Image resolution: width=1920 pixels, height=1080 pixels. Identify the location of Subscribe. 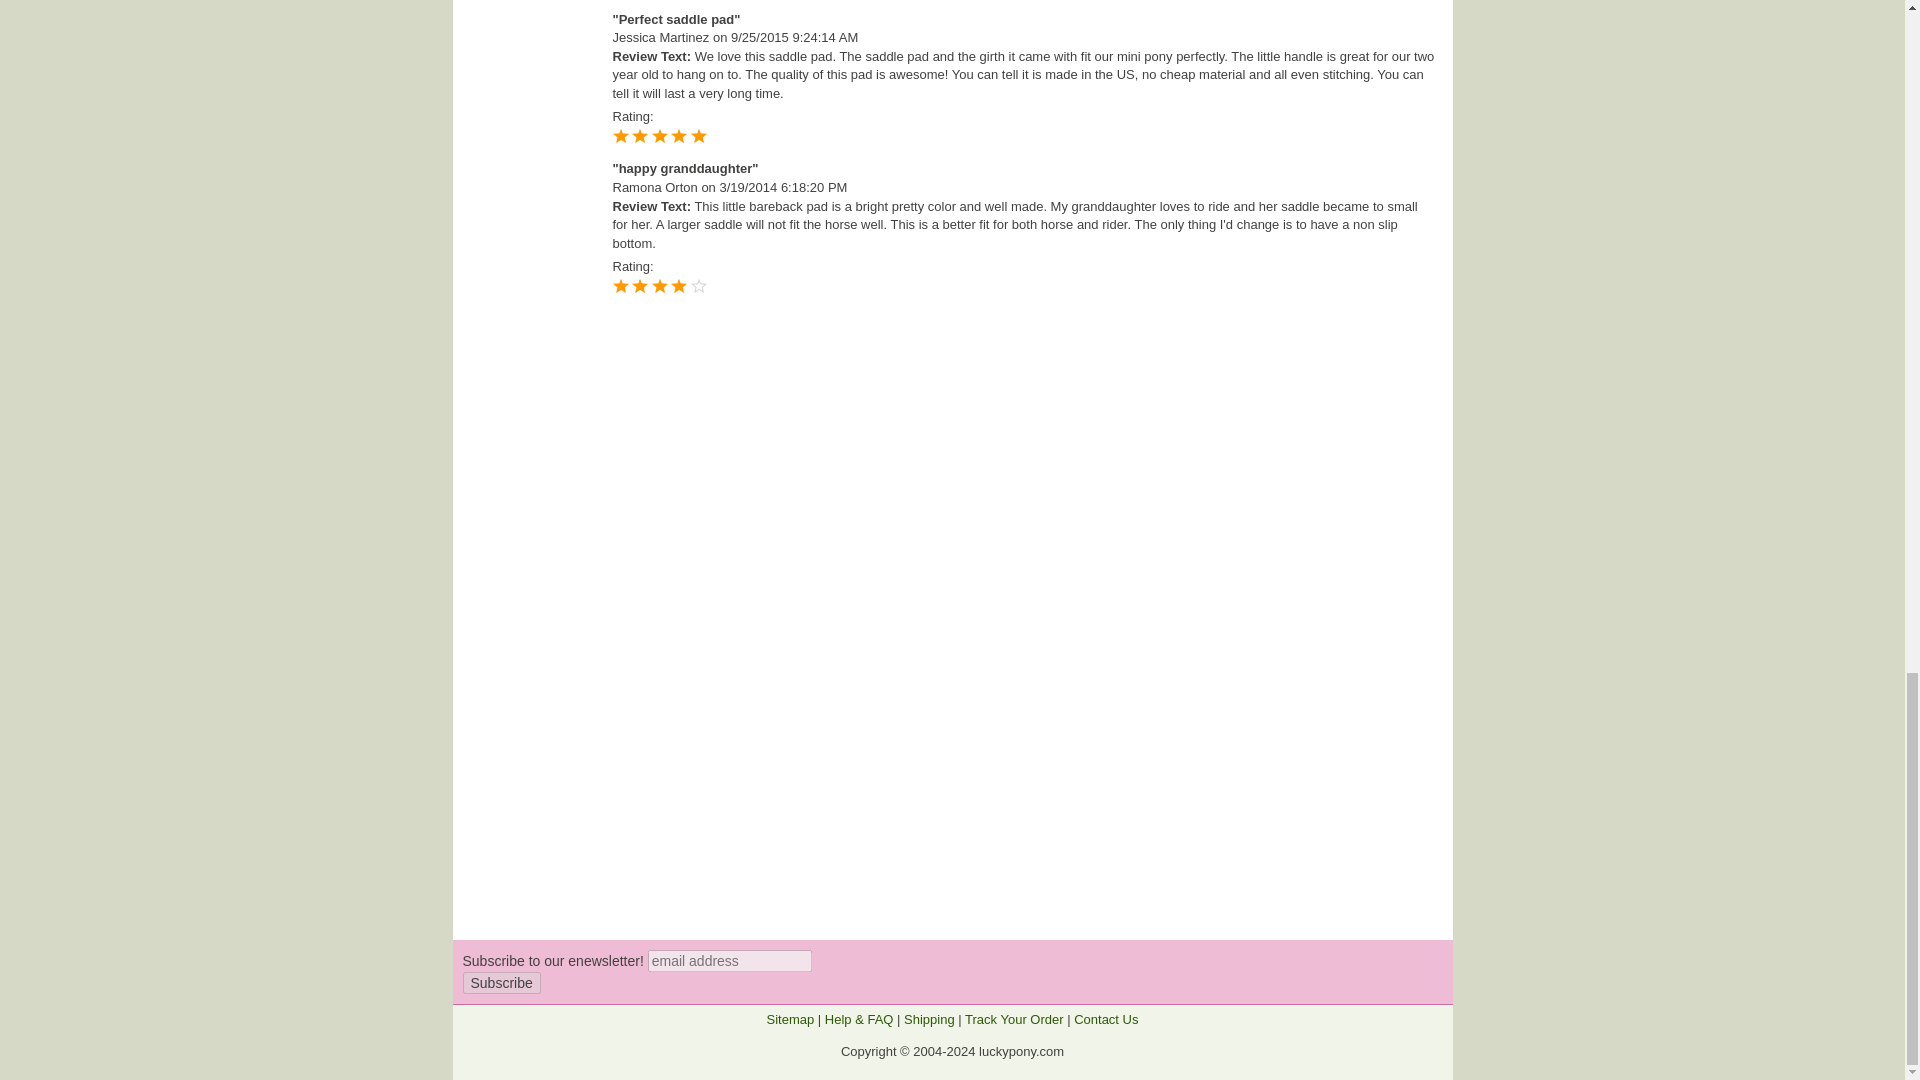
(500, 982).